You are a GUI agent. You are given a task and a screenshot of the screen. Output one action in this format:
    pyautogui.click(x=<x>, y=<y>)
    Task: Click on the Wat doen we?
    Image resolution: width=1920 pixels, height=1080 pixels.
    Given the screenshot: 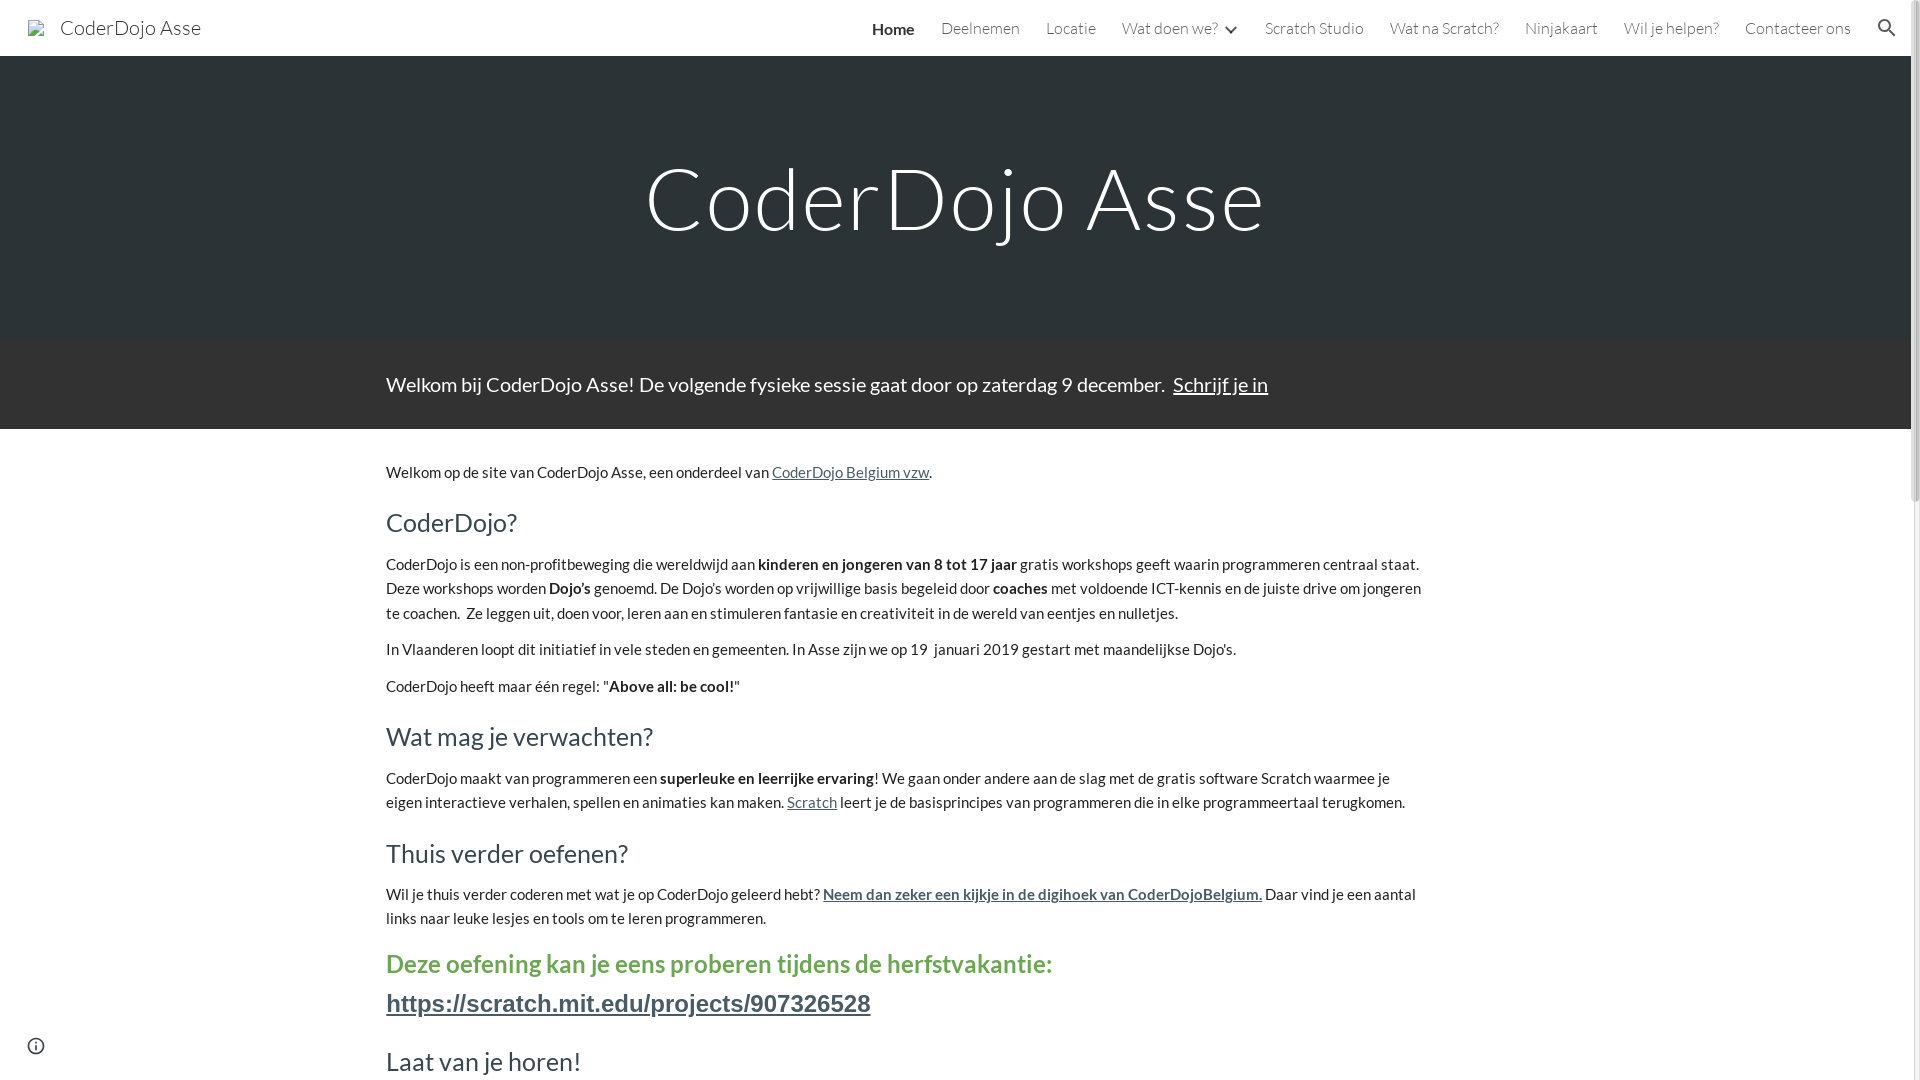 What is the action you would take?
    pyautogui.click(x=1170, y=28)
    